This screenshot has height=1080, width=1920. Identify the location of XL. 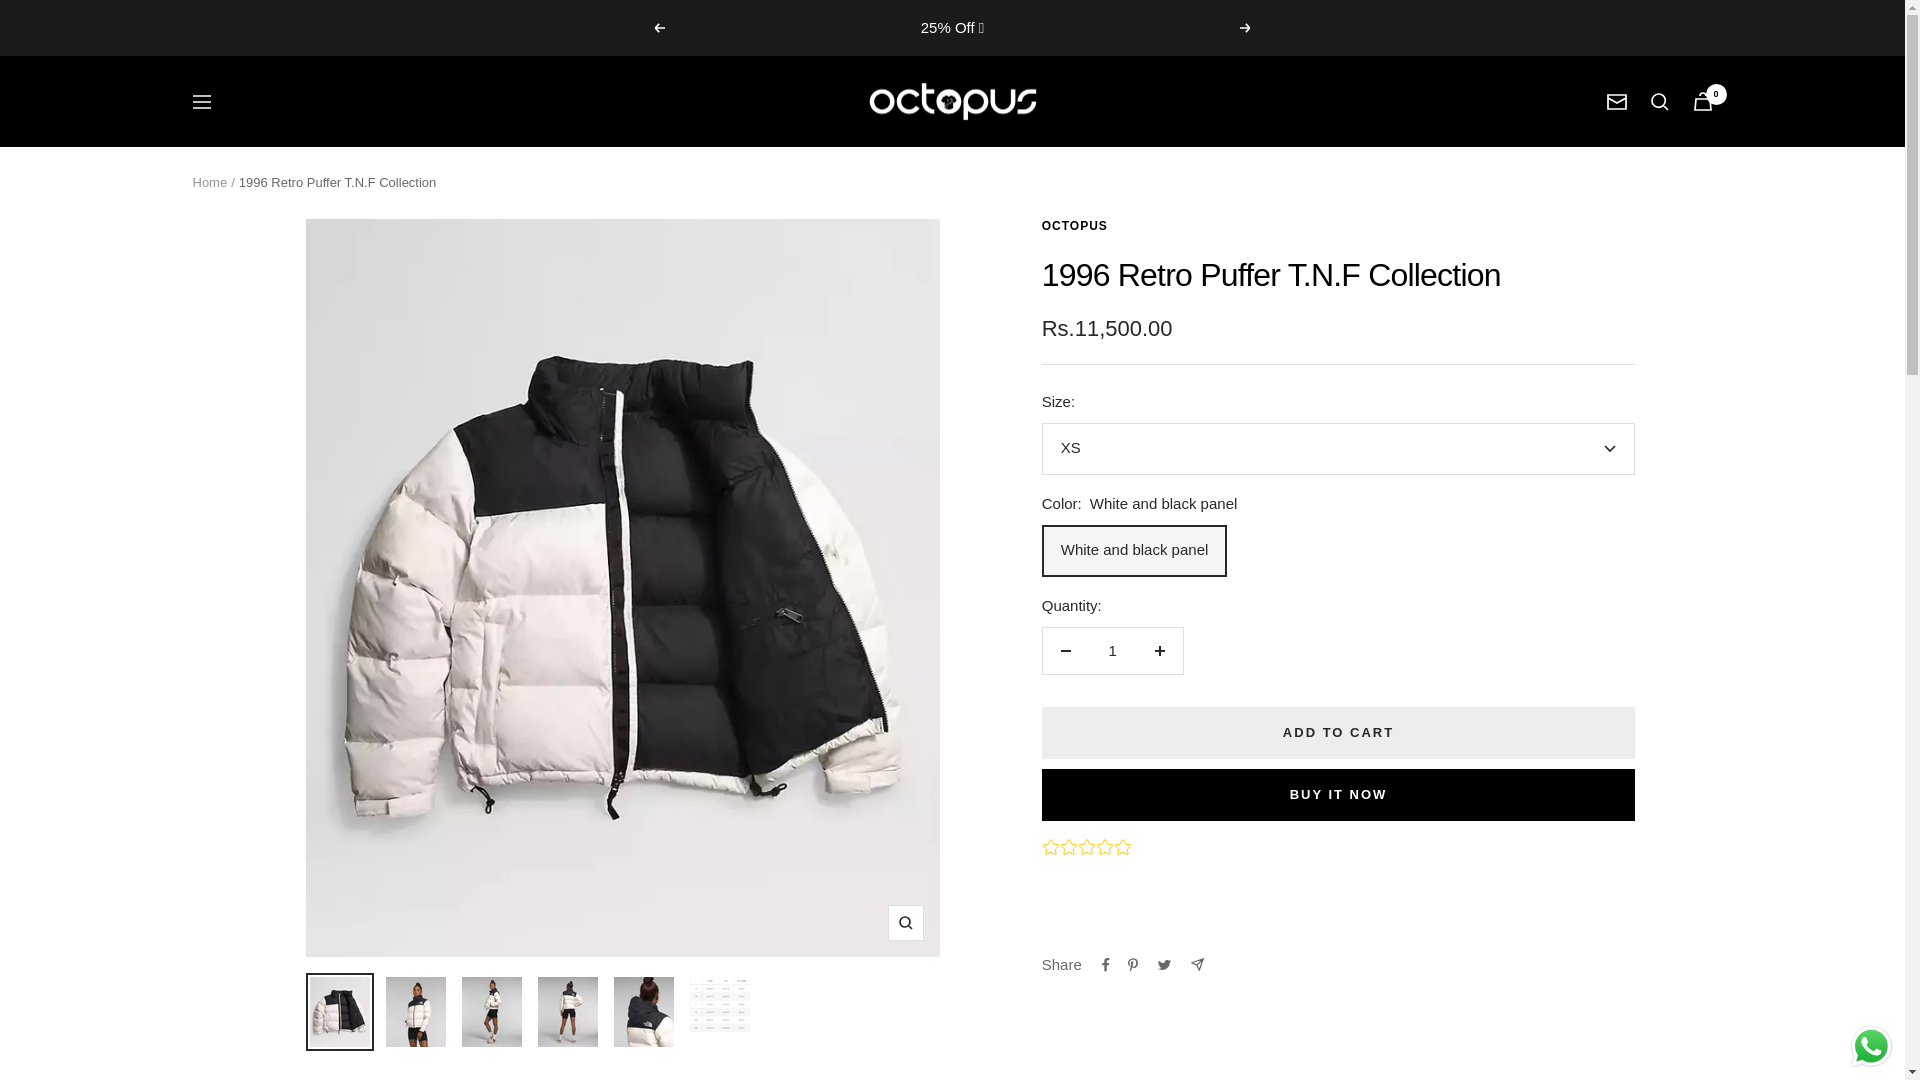
(1331, 672).